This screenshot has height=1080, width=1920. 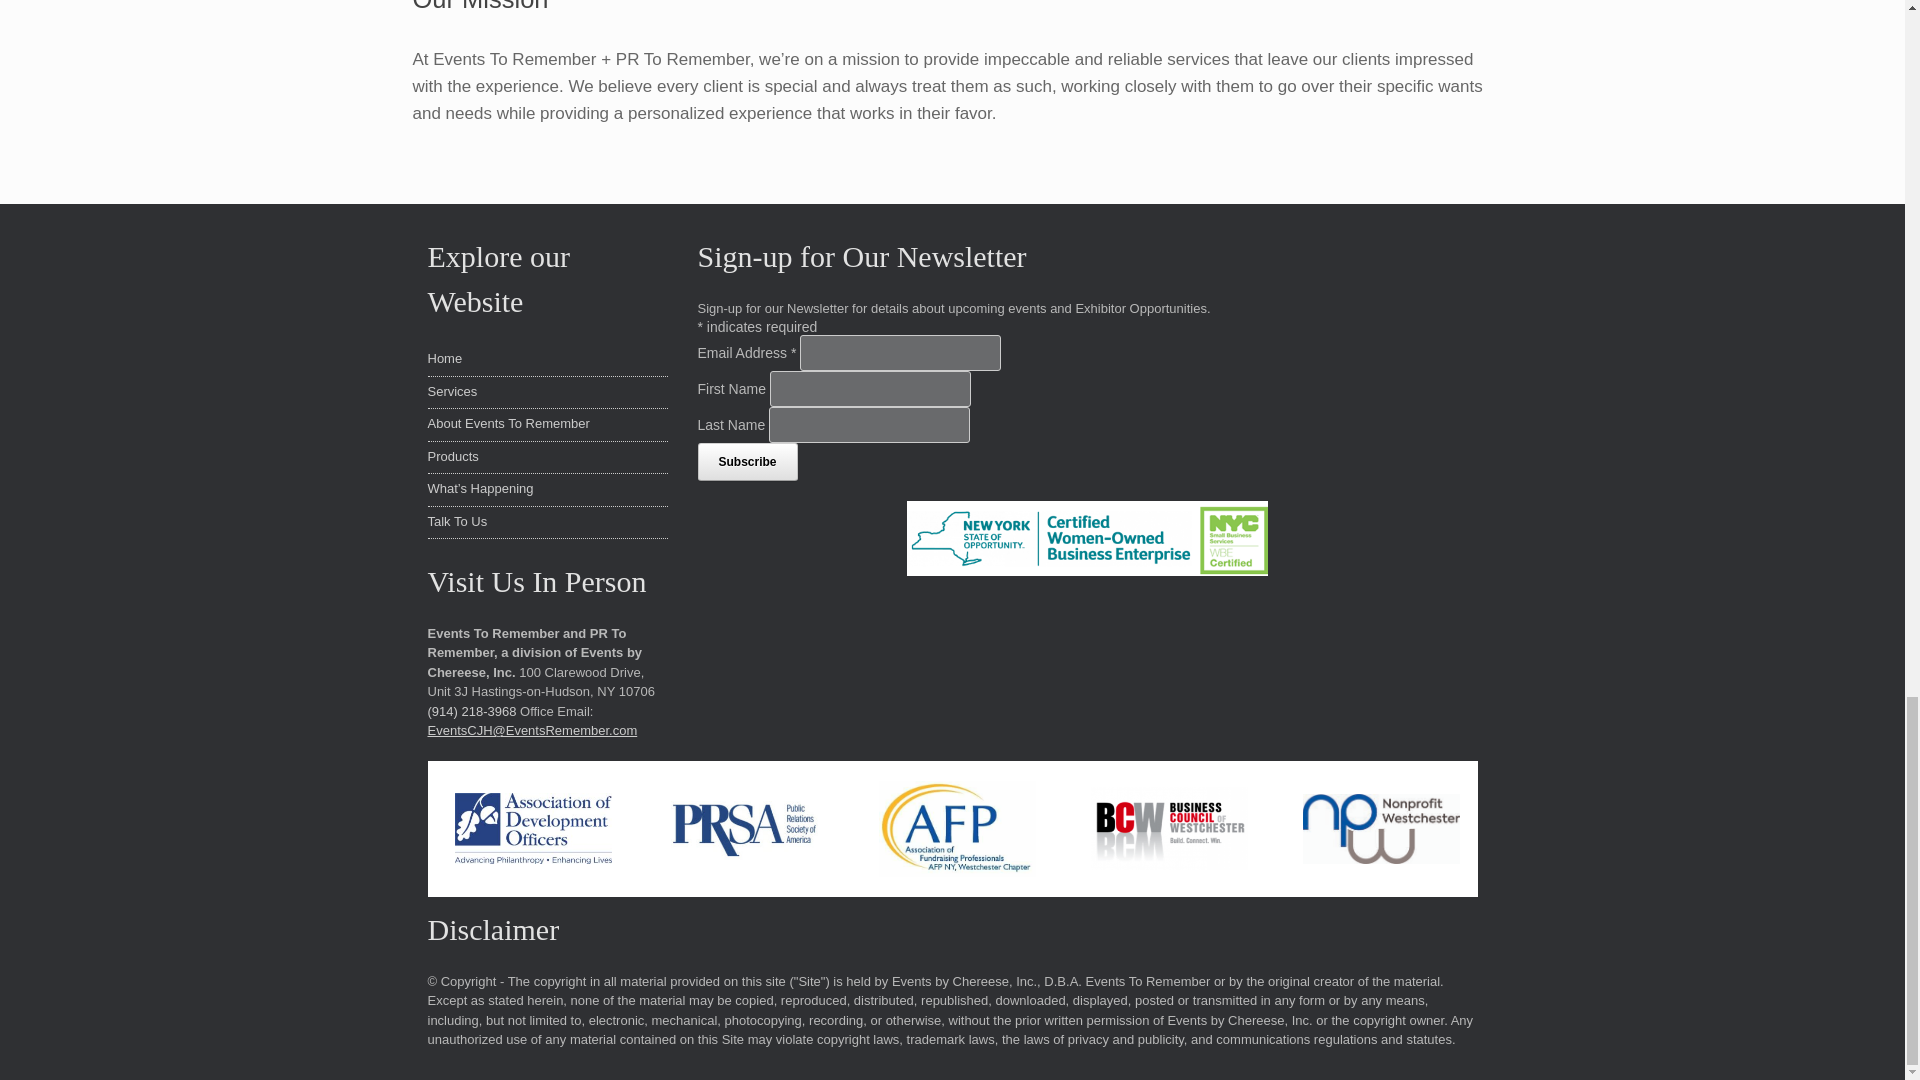 I want to click on About Events To Remember, so click(x=508, y=422).